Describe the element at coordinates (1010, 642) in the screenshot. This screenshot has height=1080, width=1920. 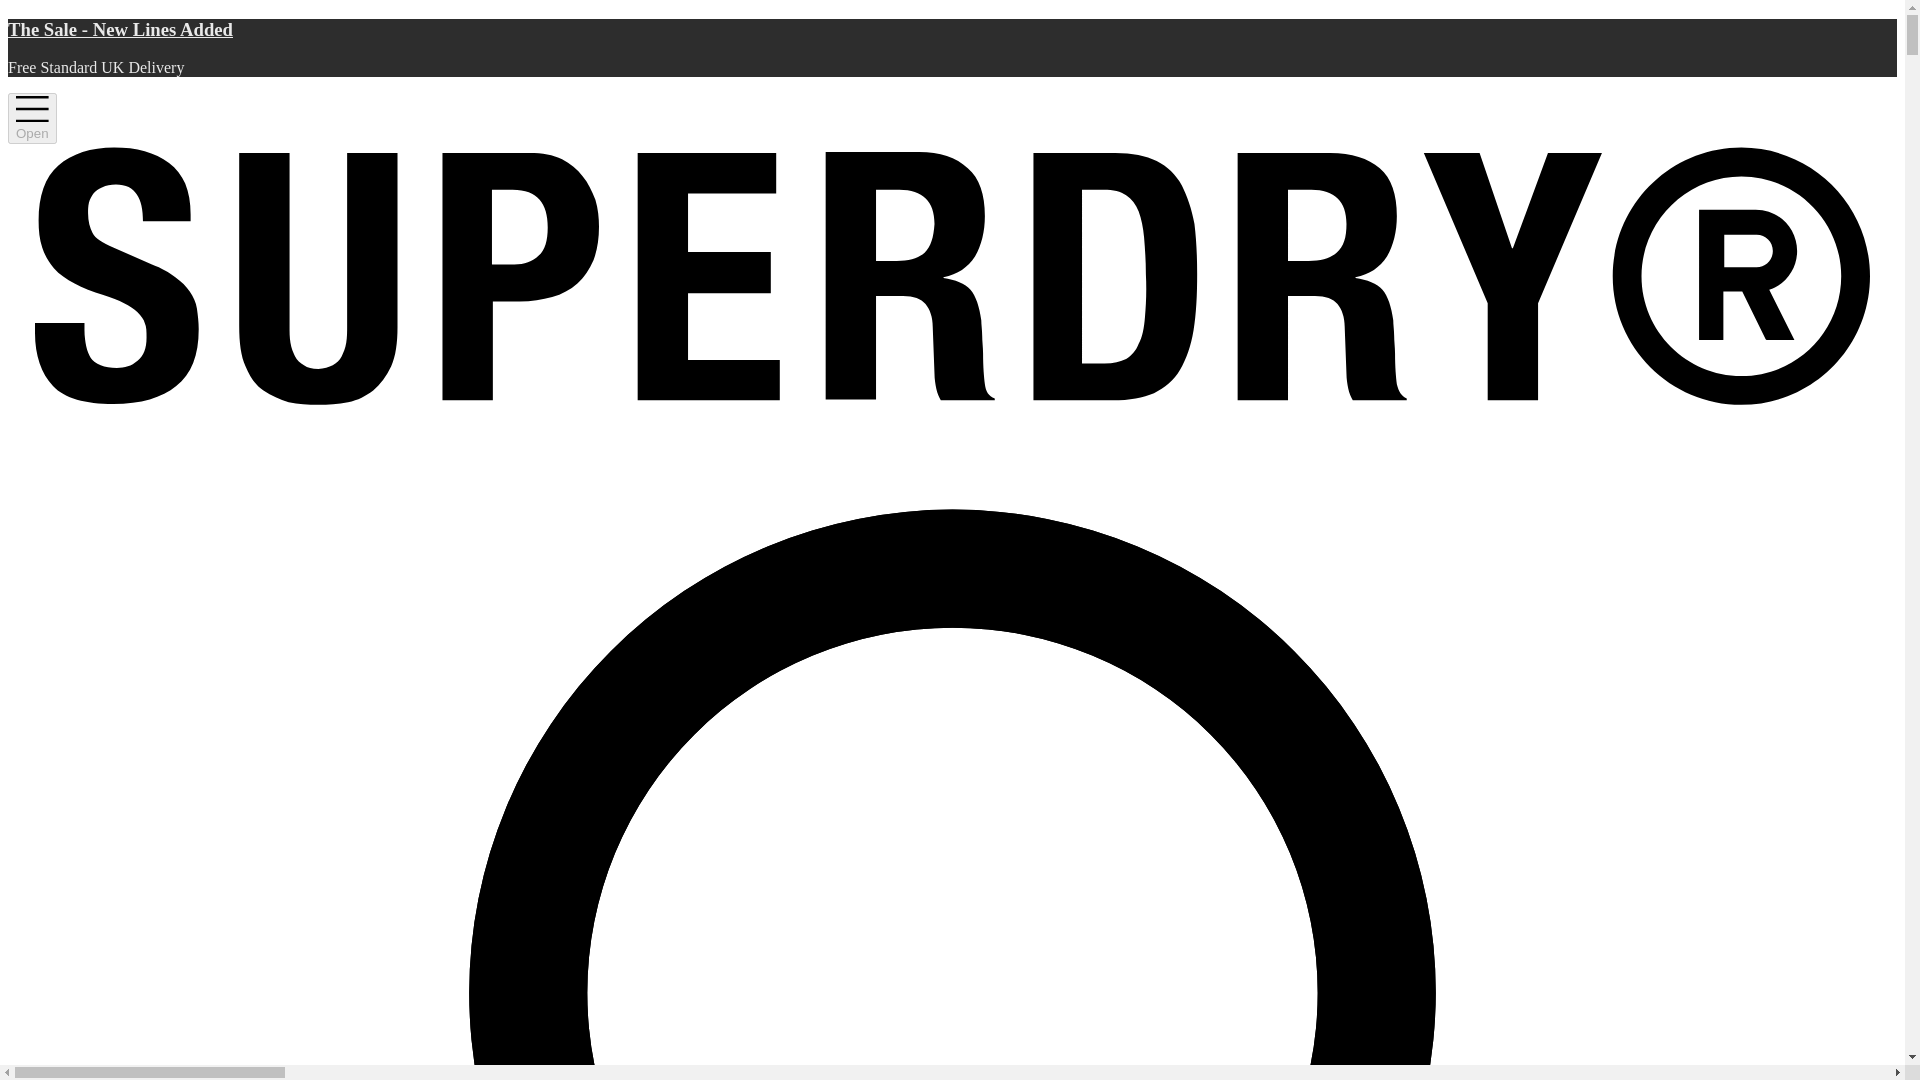
I see `ArrowRight` at that location.